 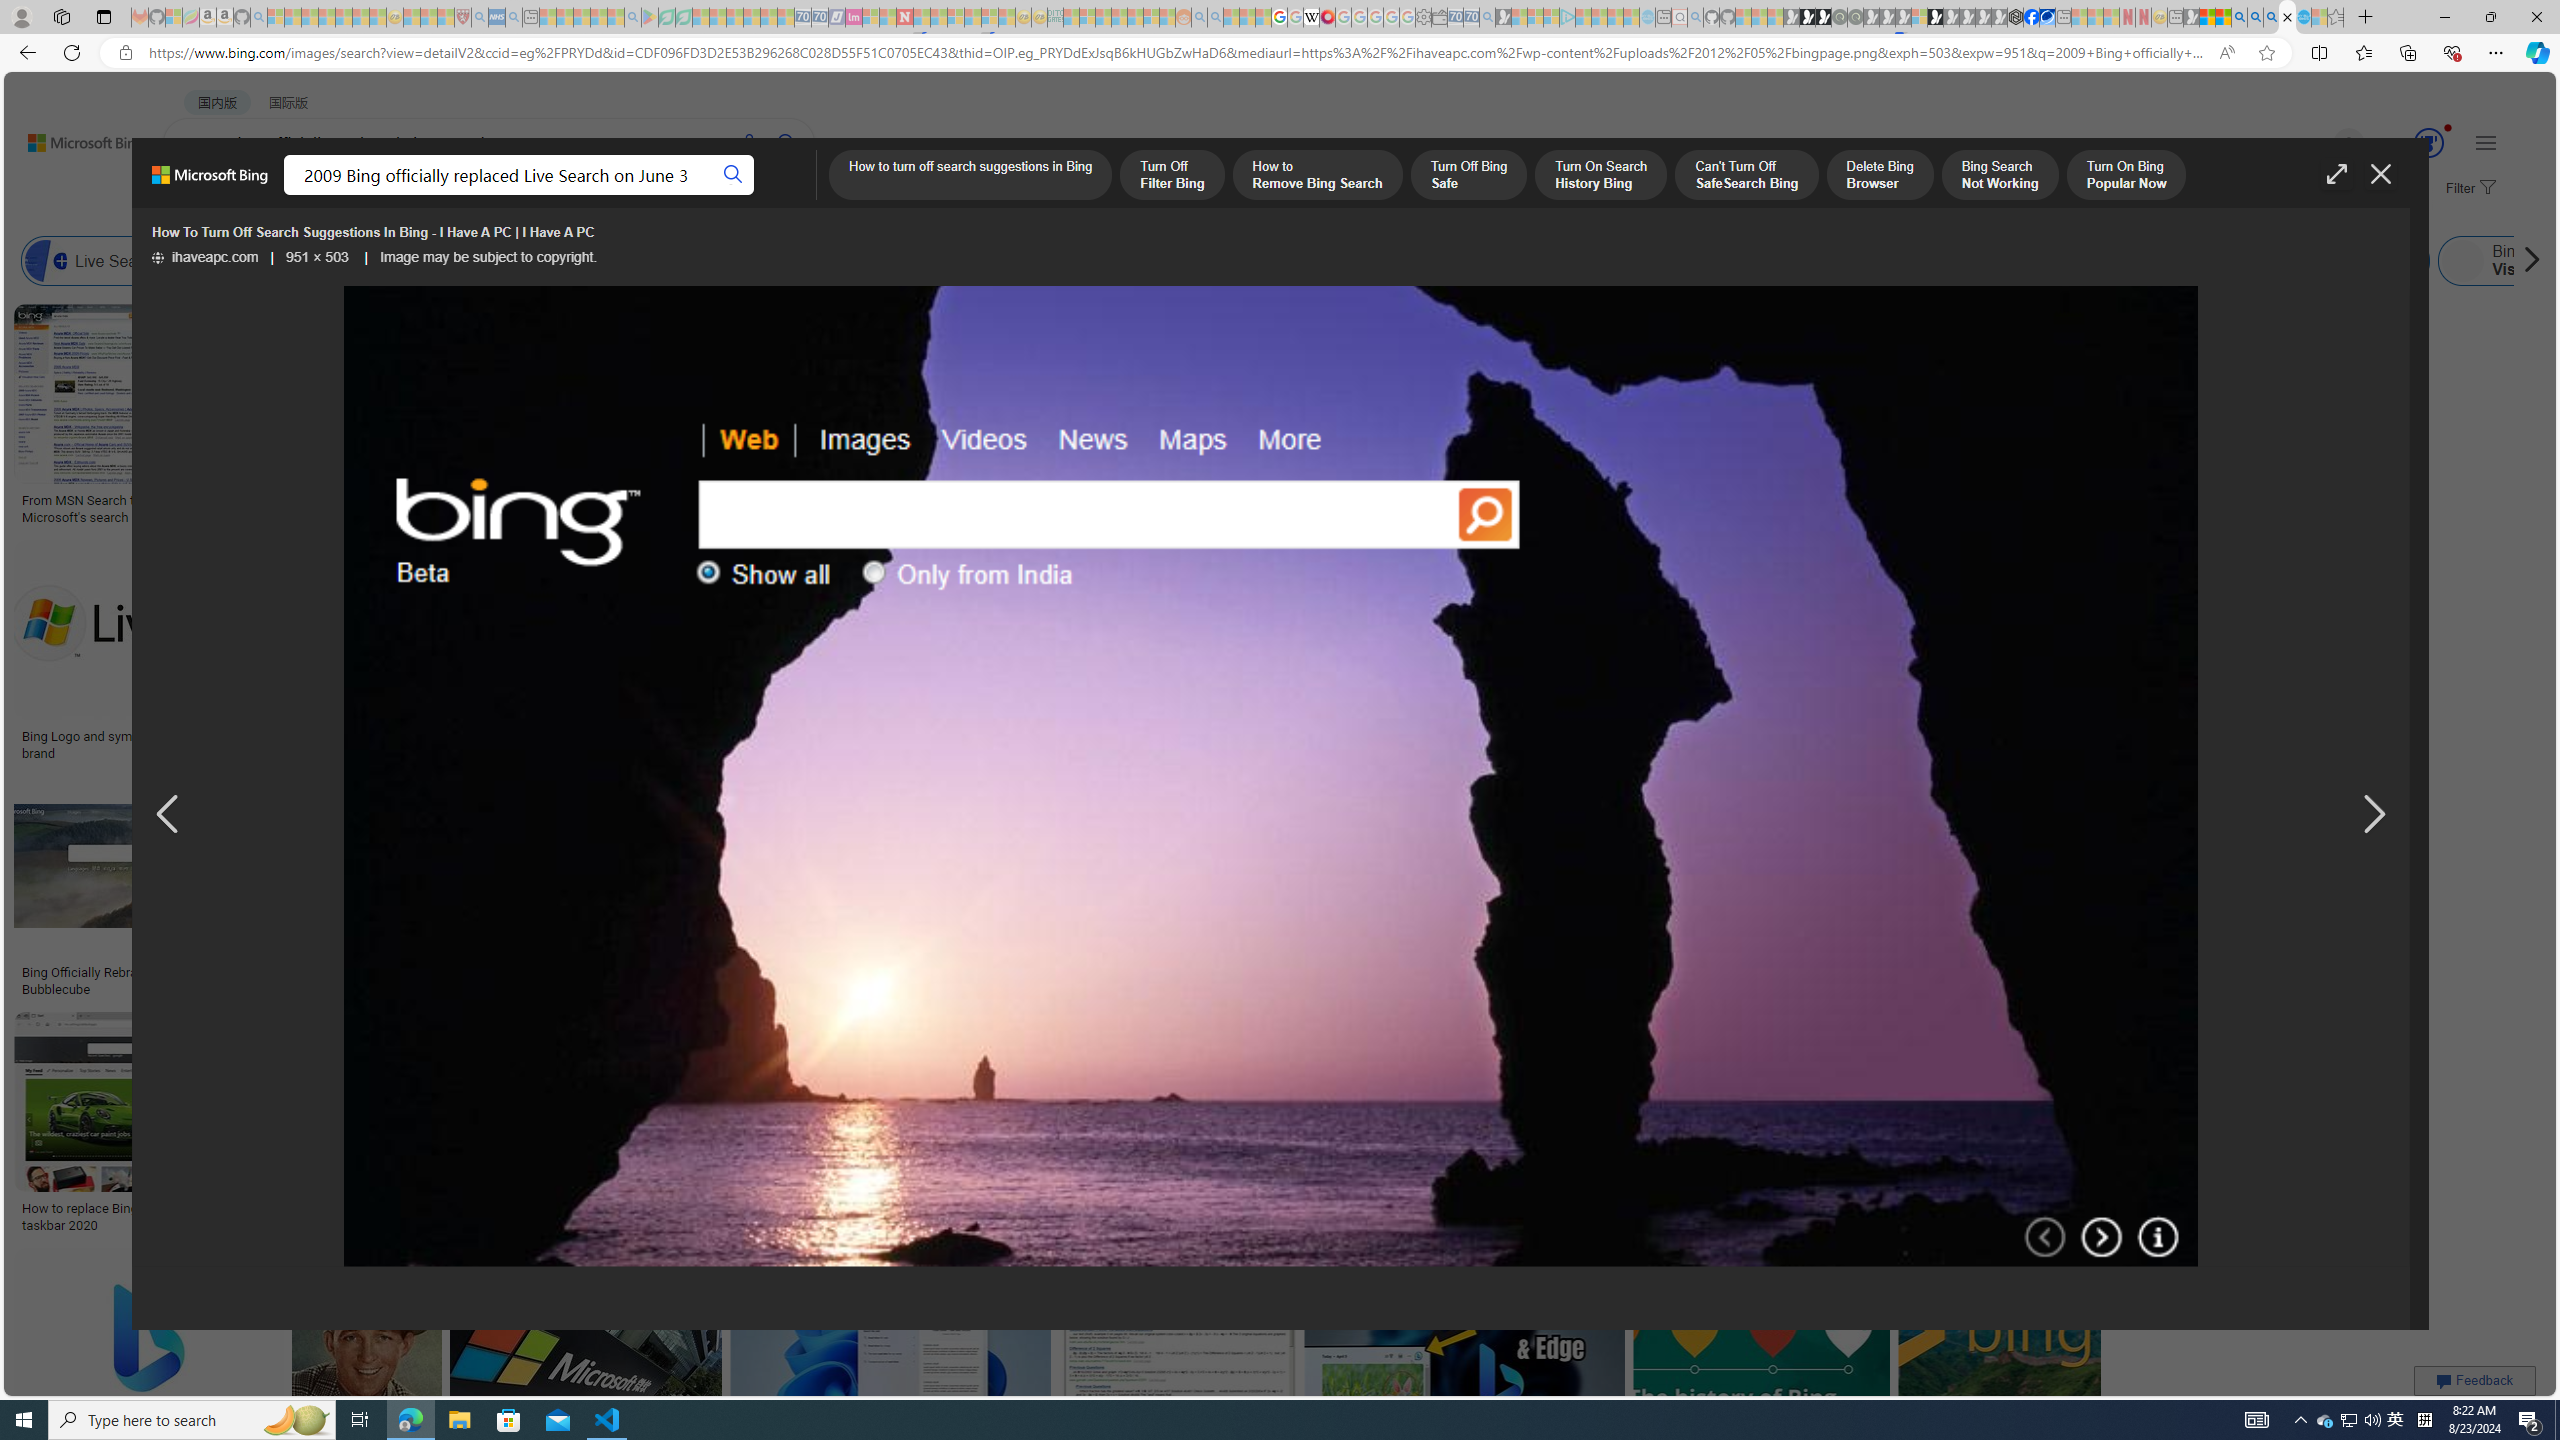 What do you see at coordinates (2448, 128) in the screenshot?
I see `Animation` at bounding box center [2448, 128].